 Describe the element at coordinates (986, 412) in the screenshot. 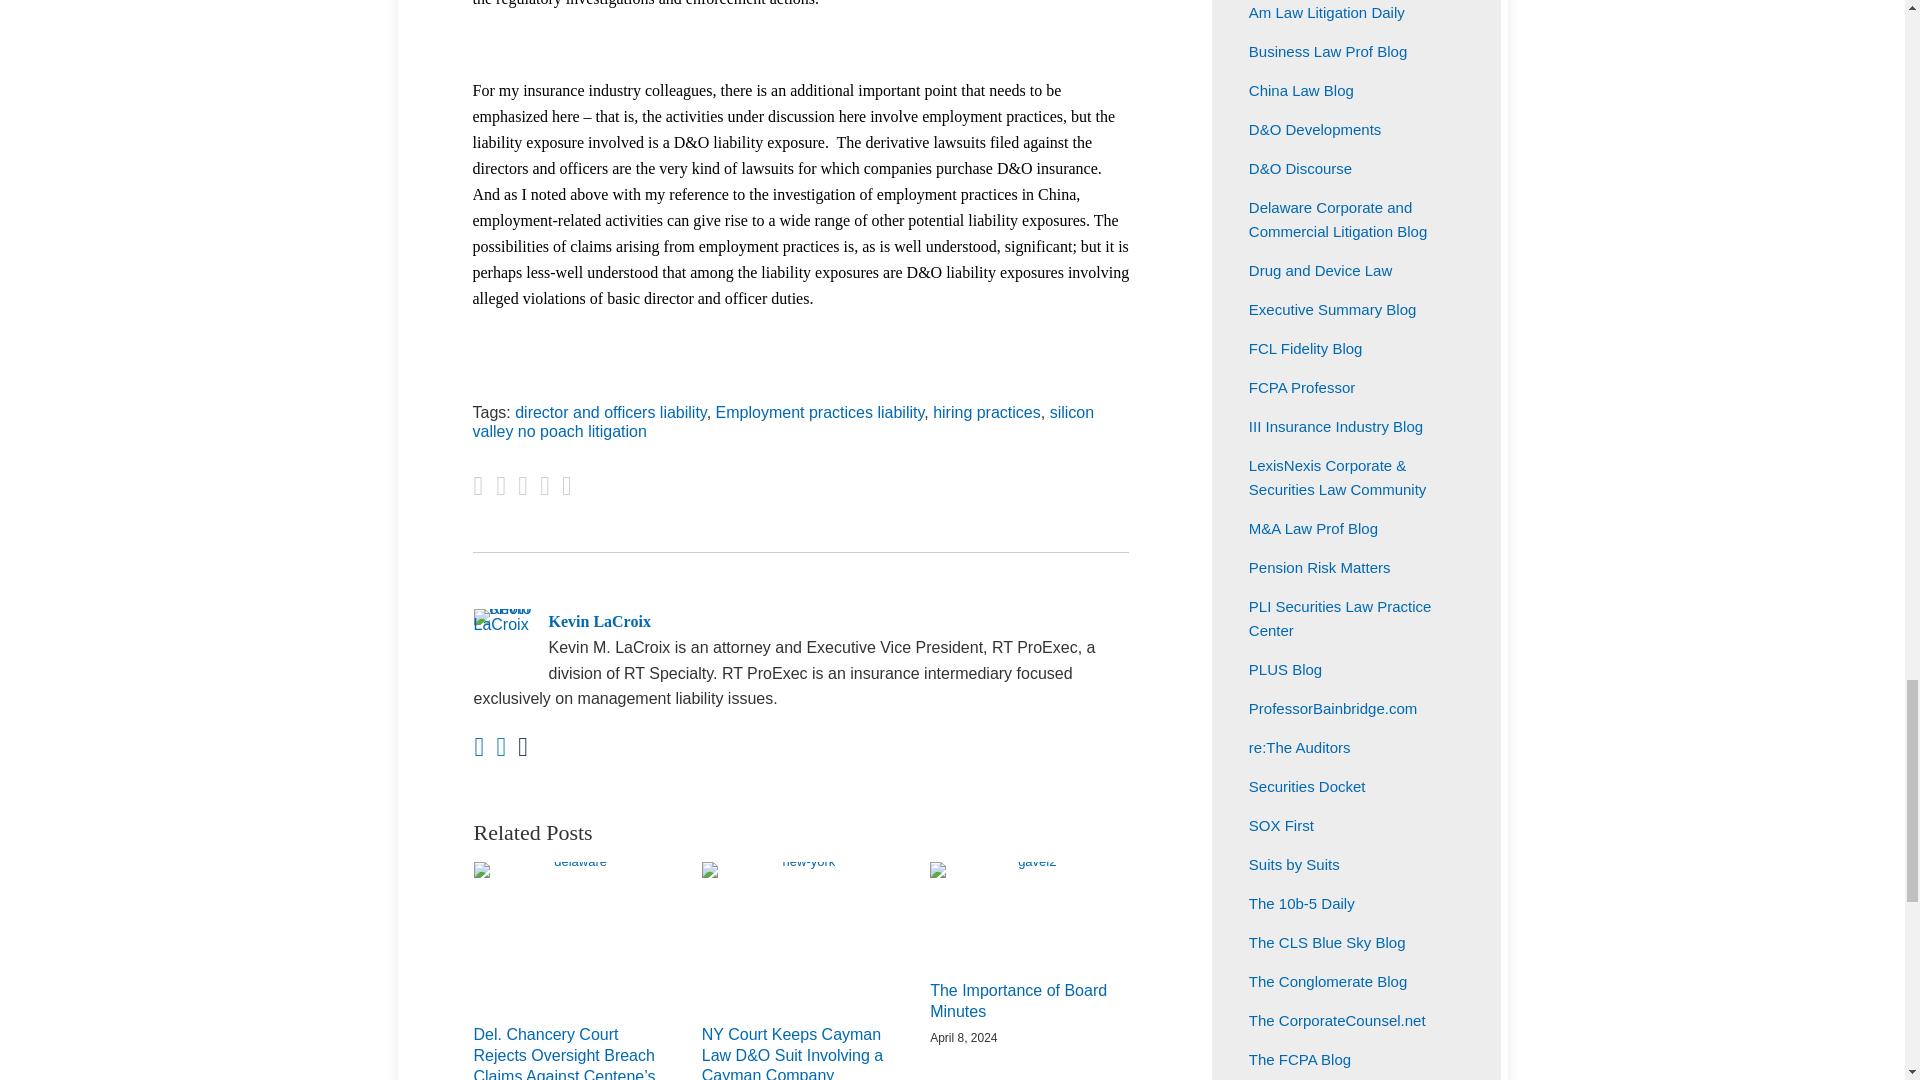

I see `hiring practices` at that location.